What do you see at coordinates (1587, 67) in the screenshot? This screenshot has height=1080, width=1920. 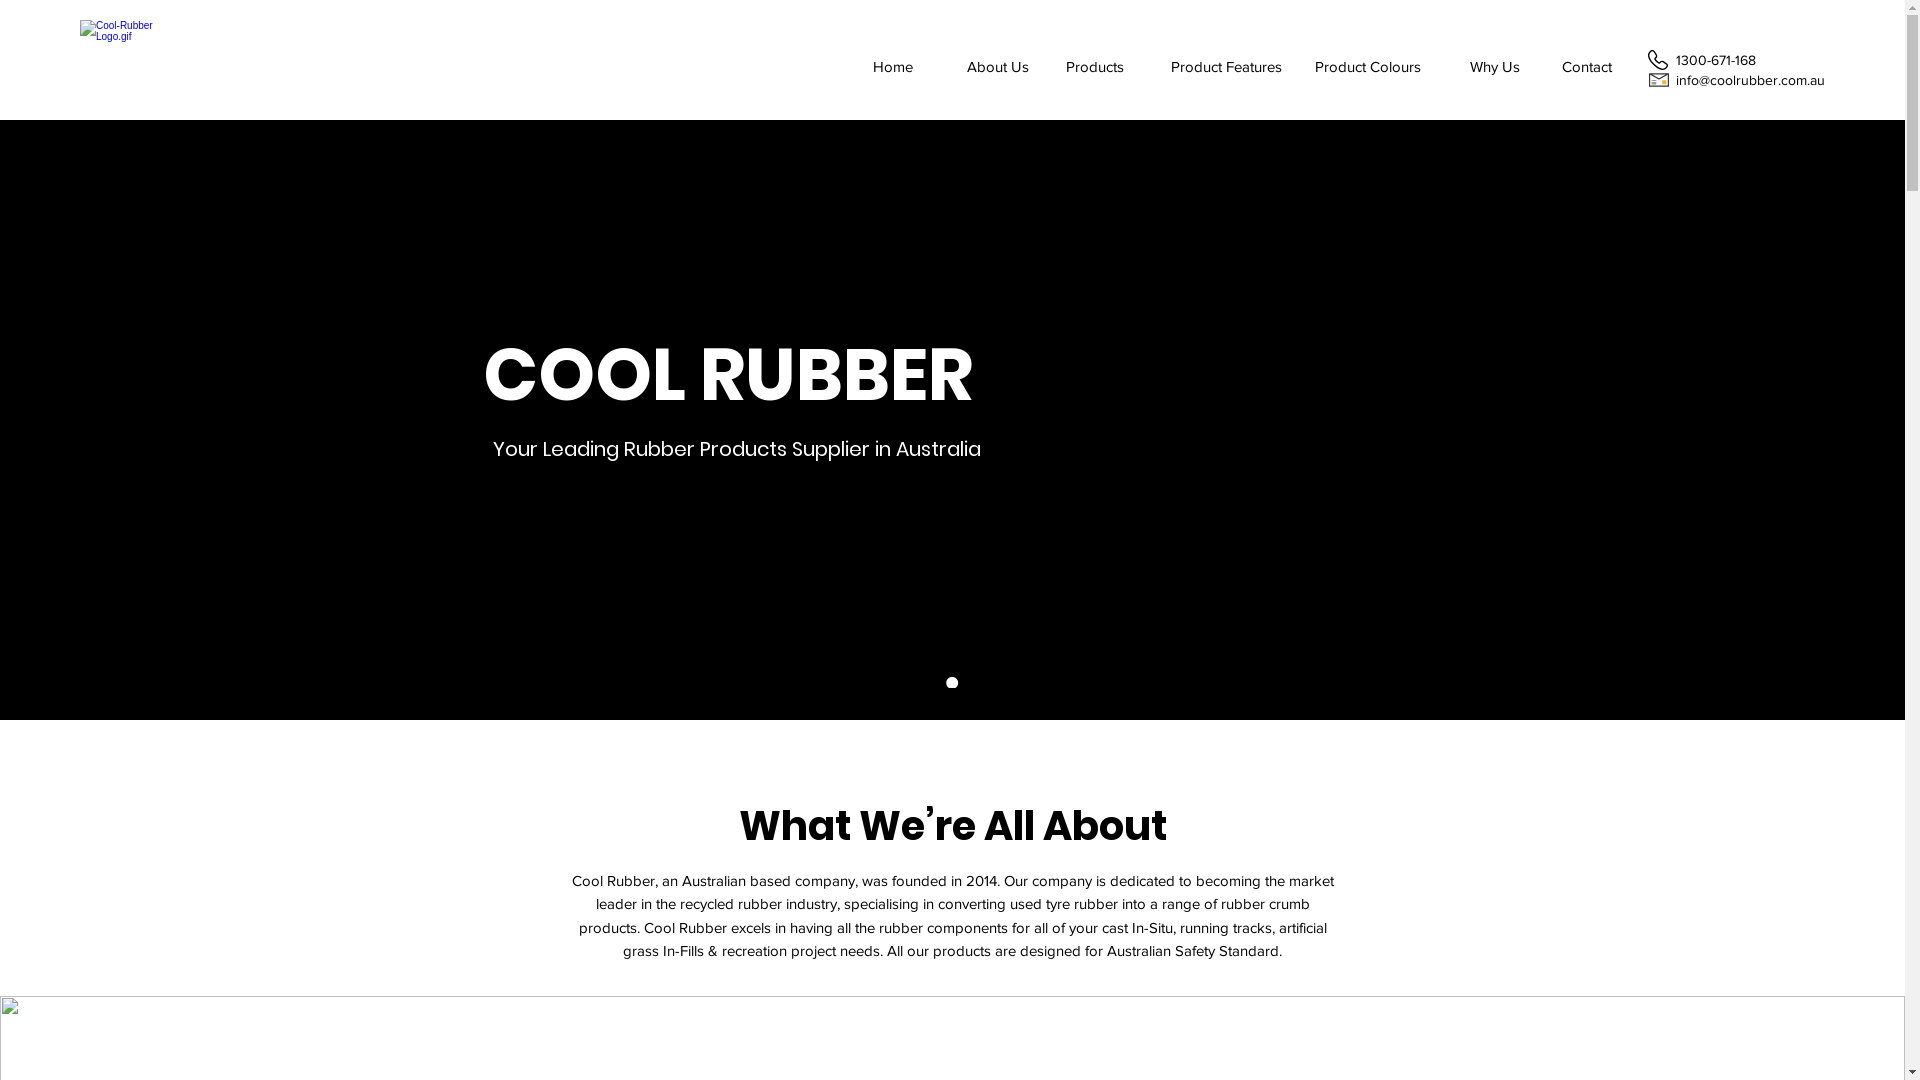 I see `Contact` at bounding box center [1587, 67].